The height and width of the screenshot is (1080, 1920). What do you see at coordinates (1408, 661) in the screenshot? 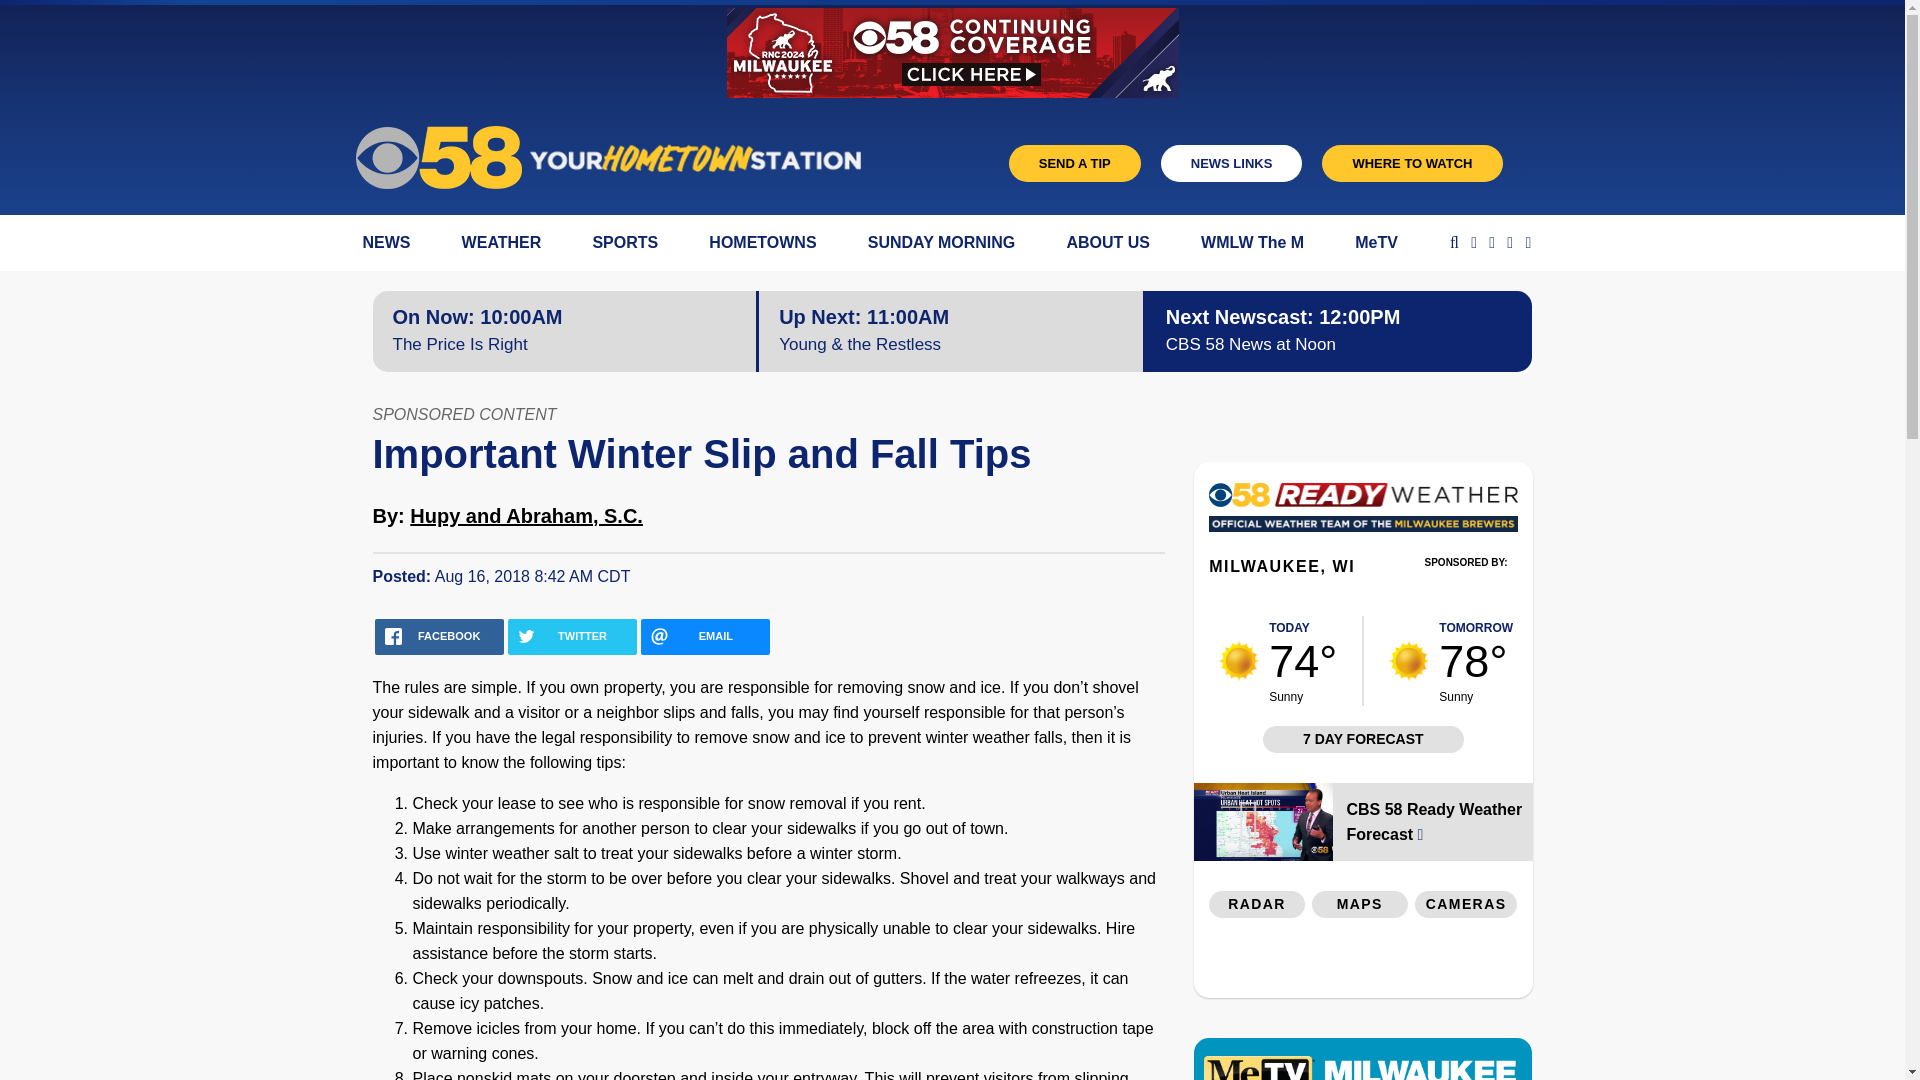
I see `weather` at bounding box center [1408, 661].